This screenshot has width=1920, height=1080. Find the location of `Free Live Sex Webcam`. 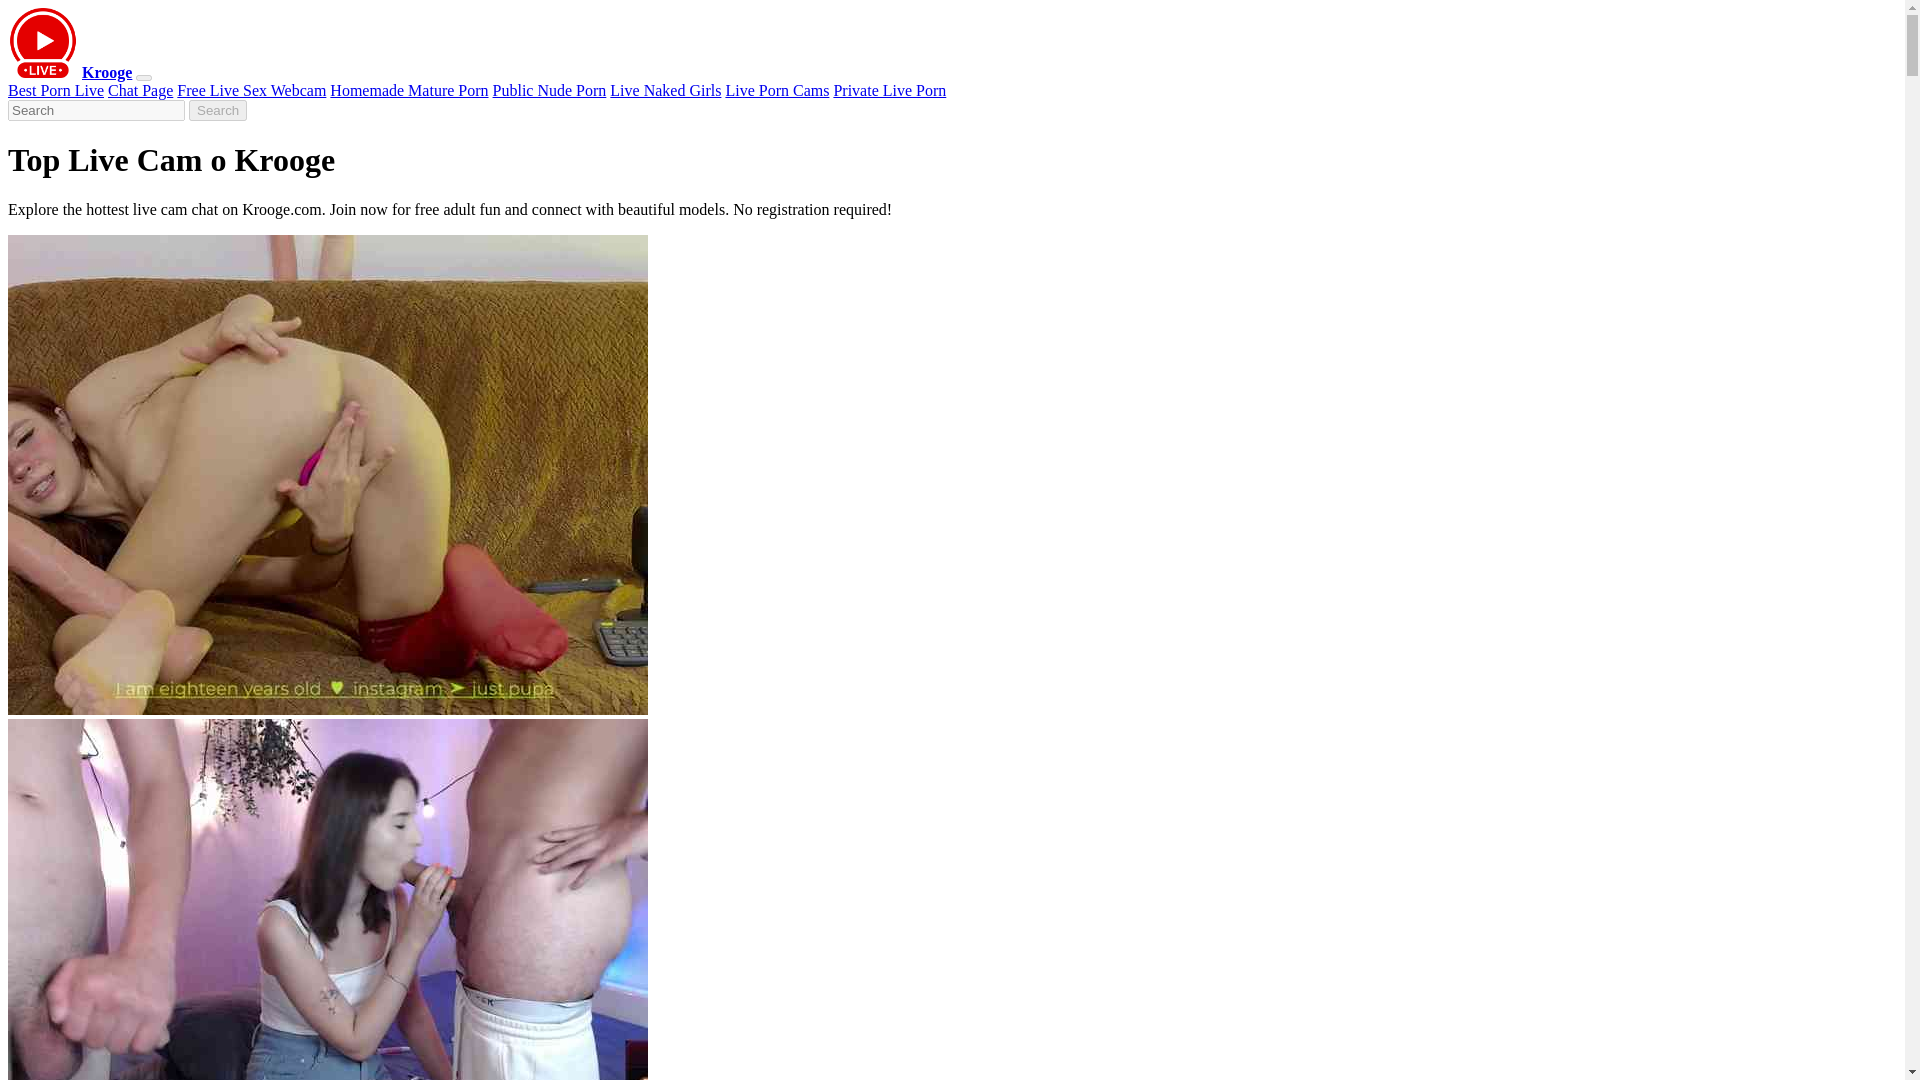

Free Live Sex Webcam is located at coordinates (251, 90).